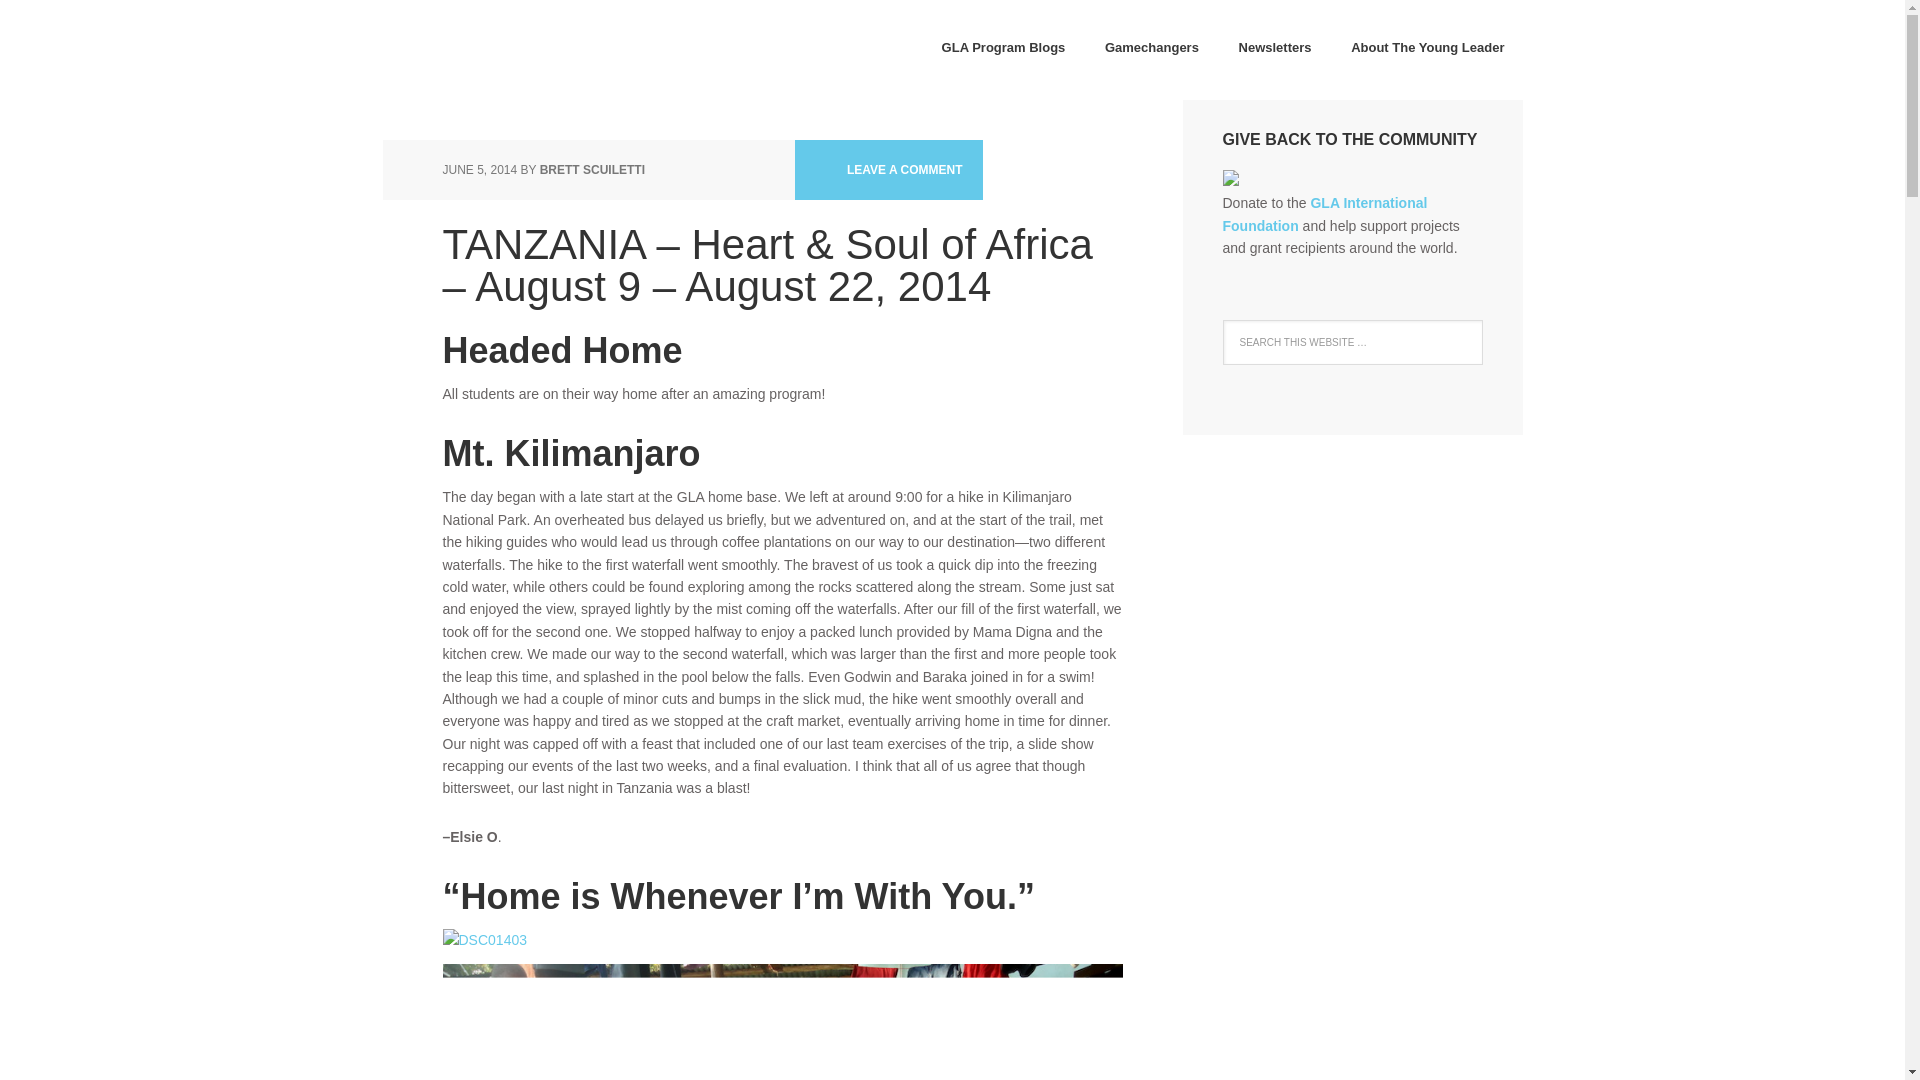  Describe the element at coordinates (592, 170) in the screenshot. I see `BRETT SCUILETTI` at that location.